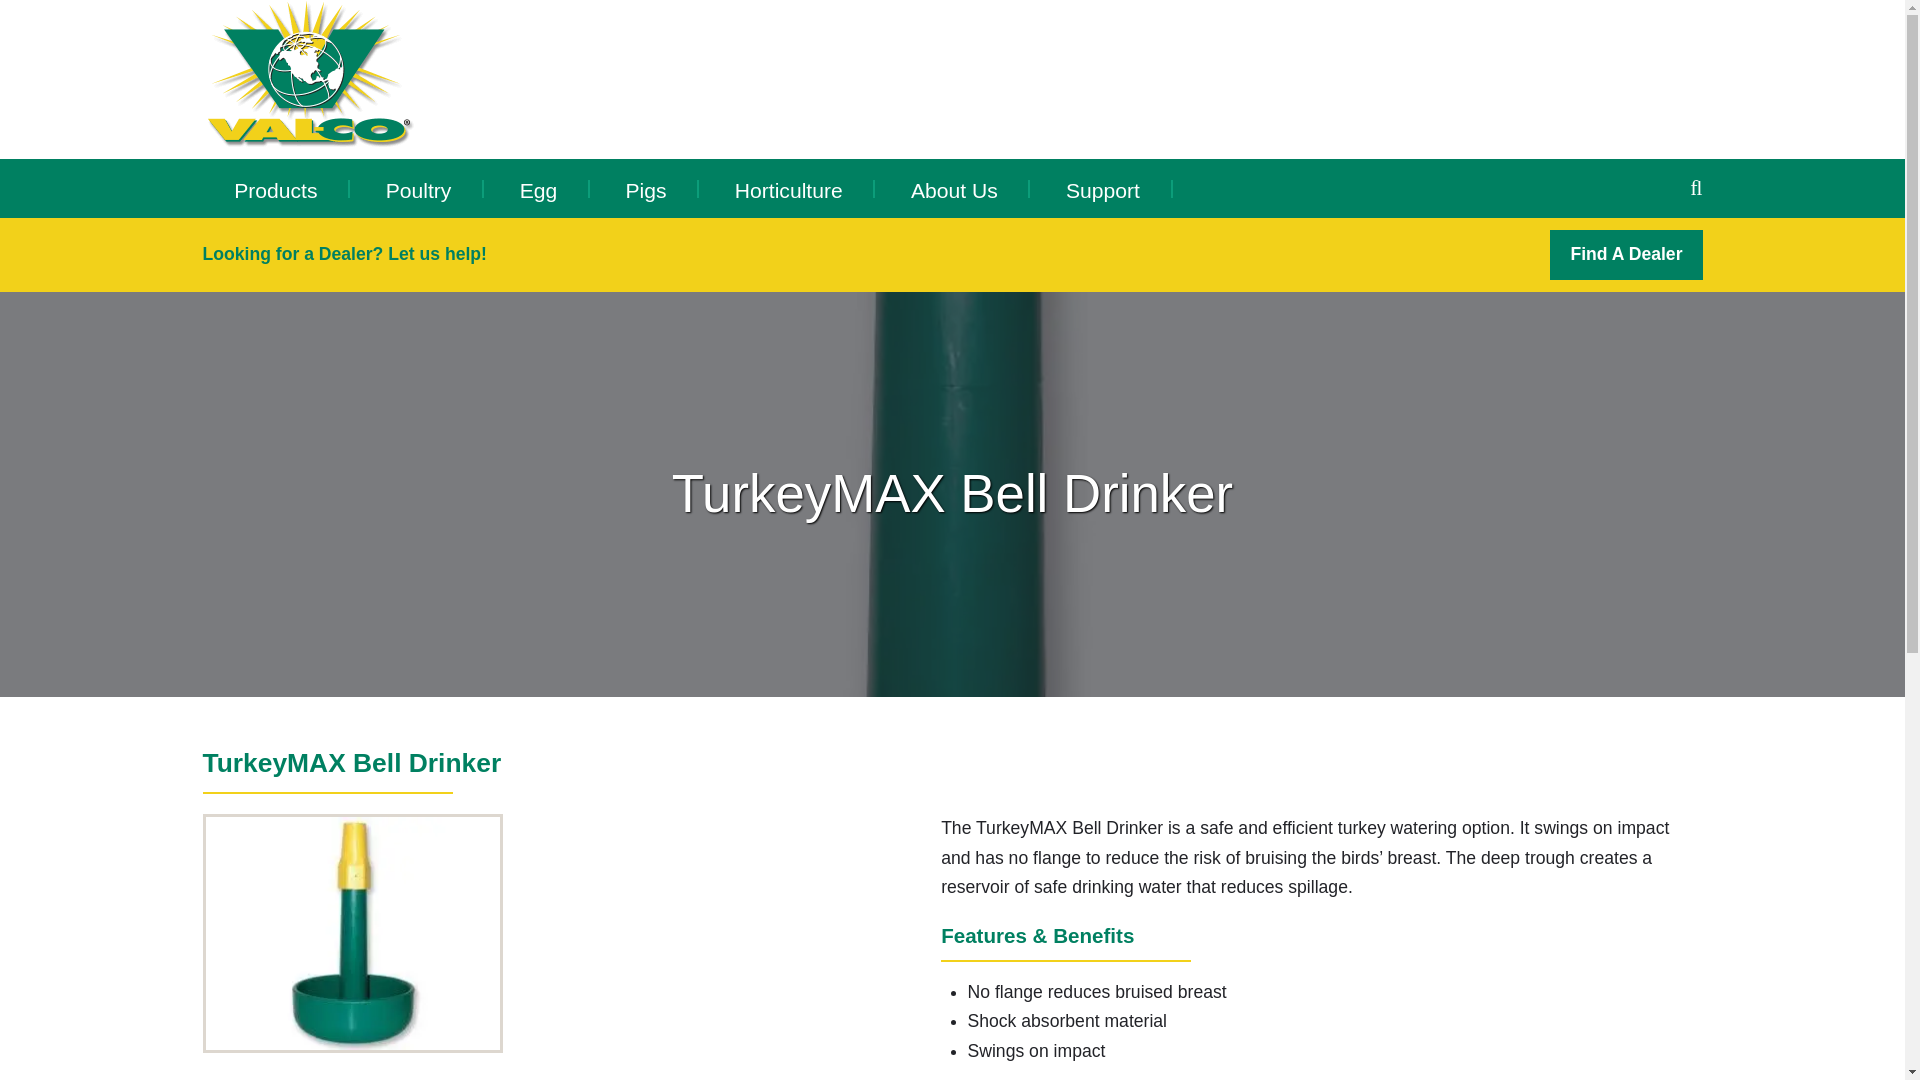  Describe the element at coordinates (1134, 244) in the screenshot. I see `Product Manuals` at that location.